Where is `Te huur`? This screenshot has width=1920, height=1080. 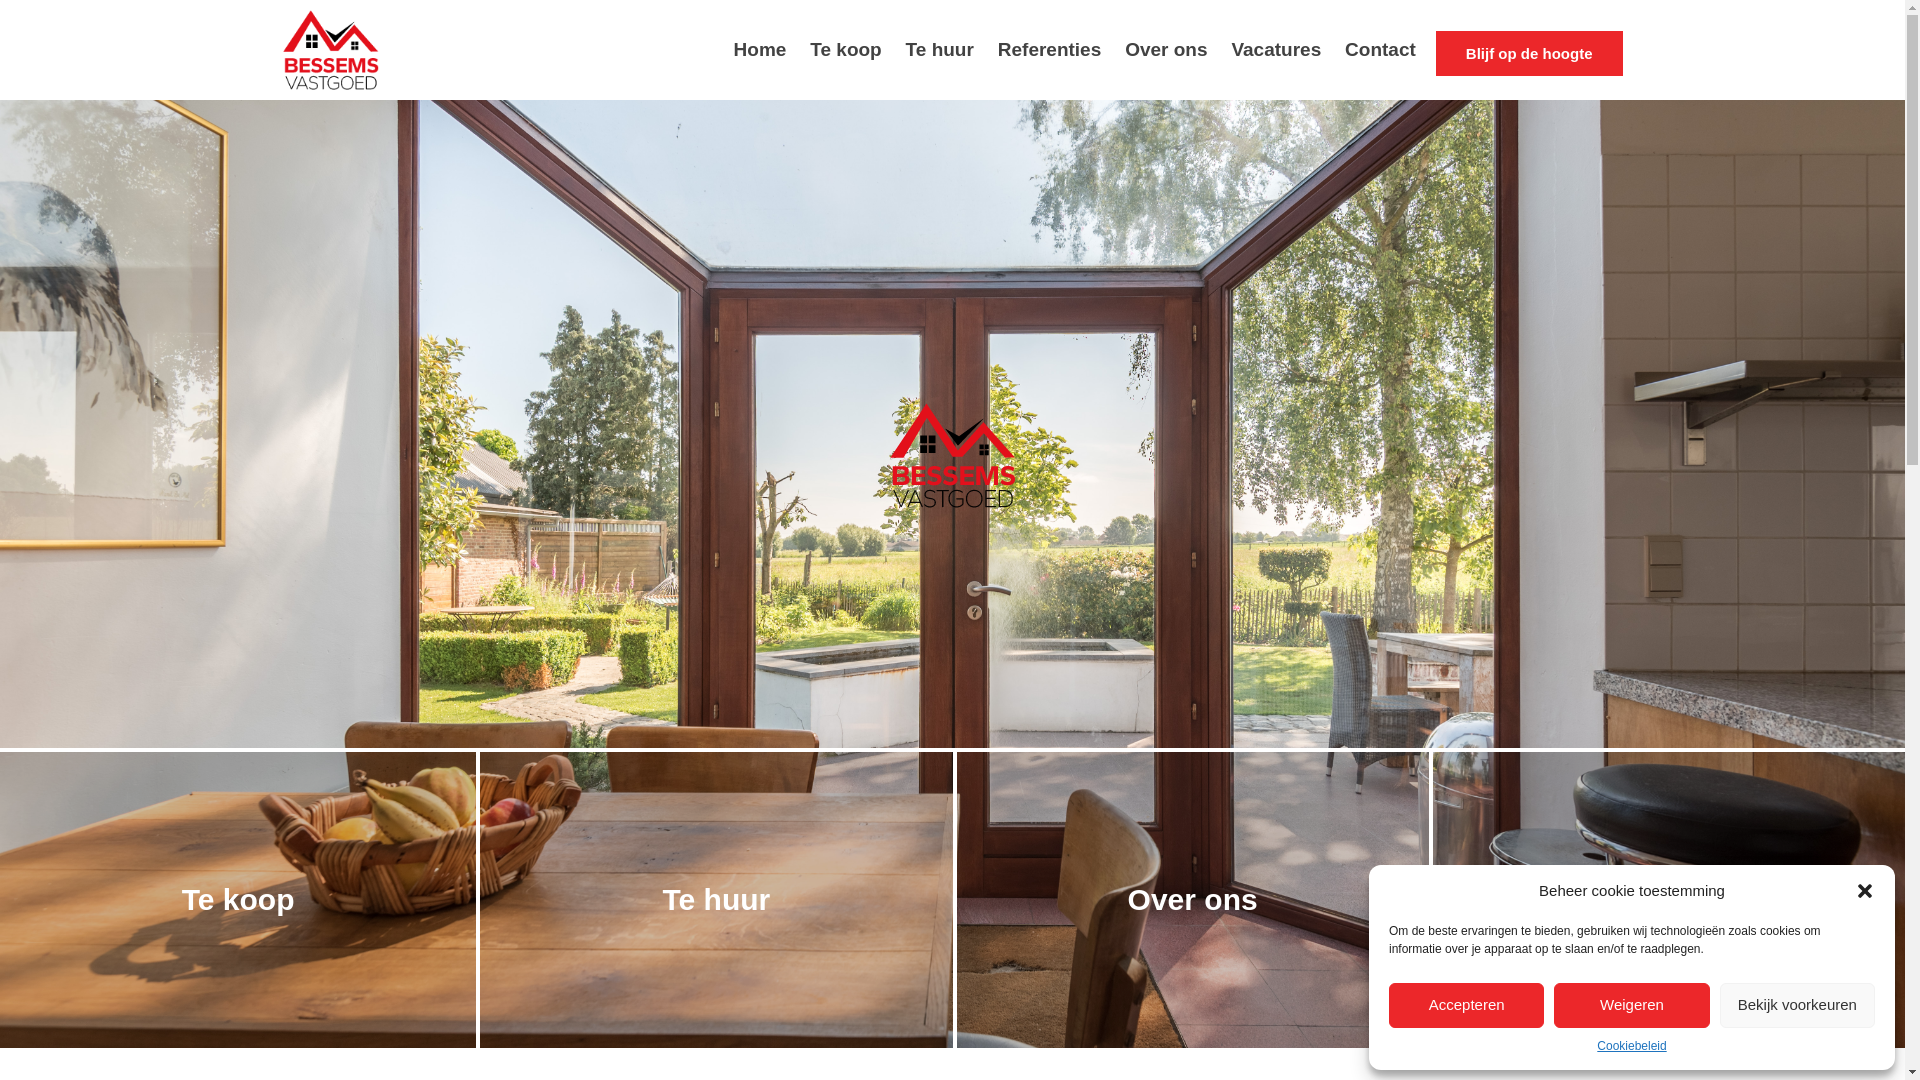
Te huur is located at coordinates (714, 898).